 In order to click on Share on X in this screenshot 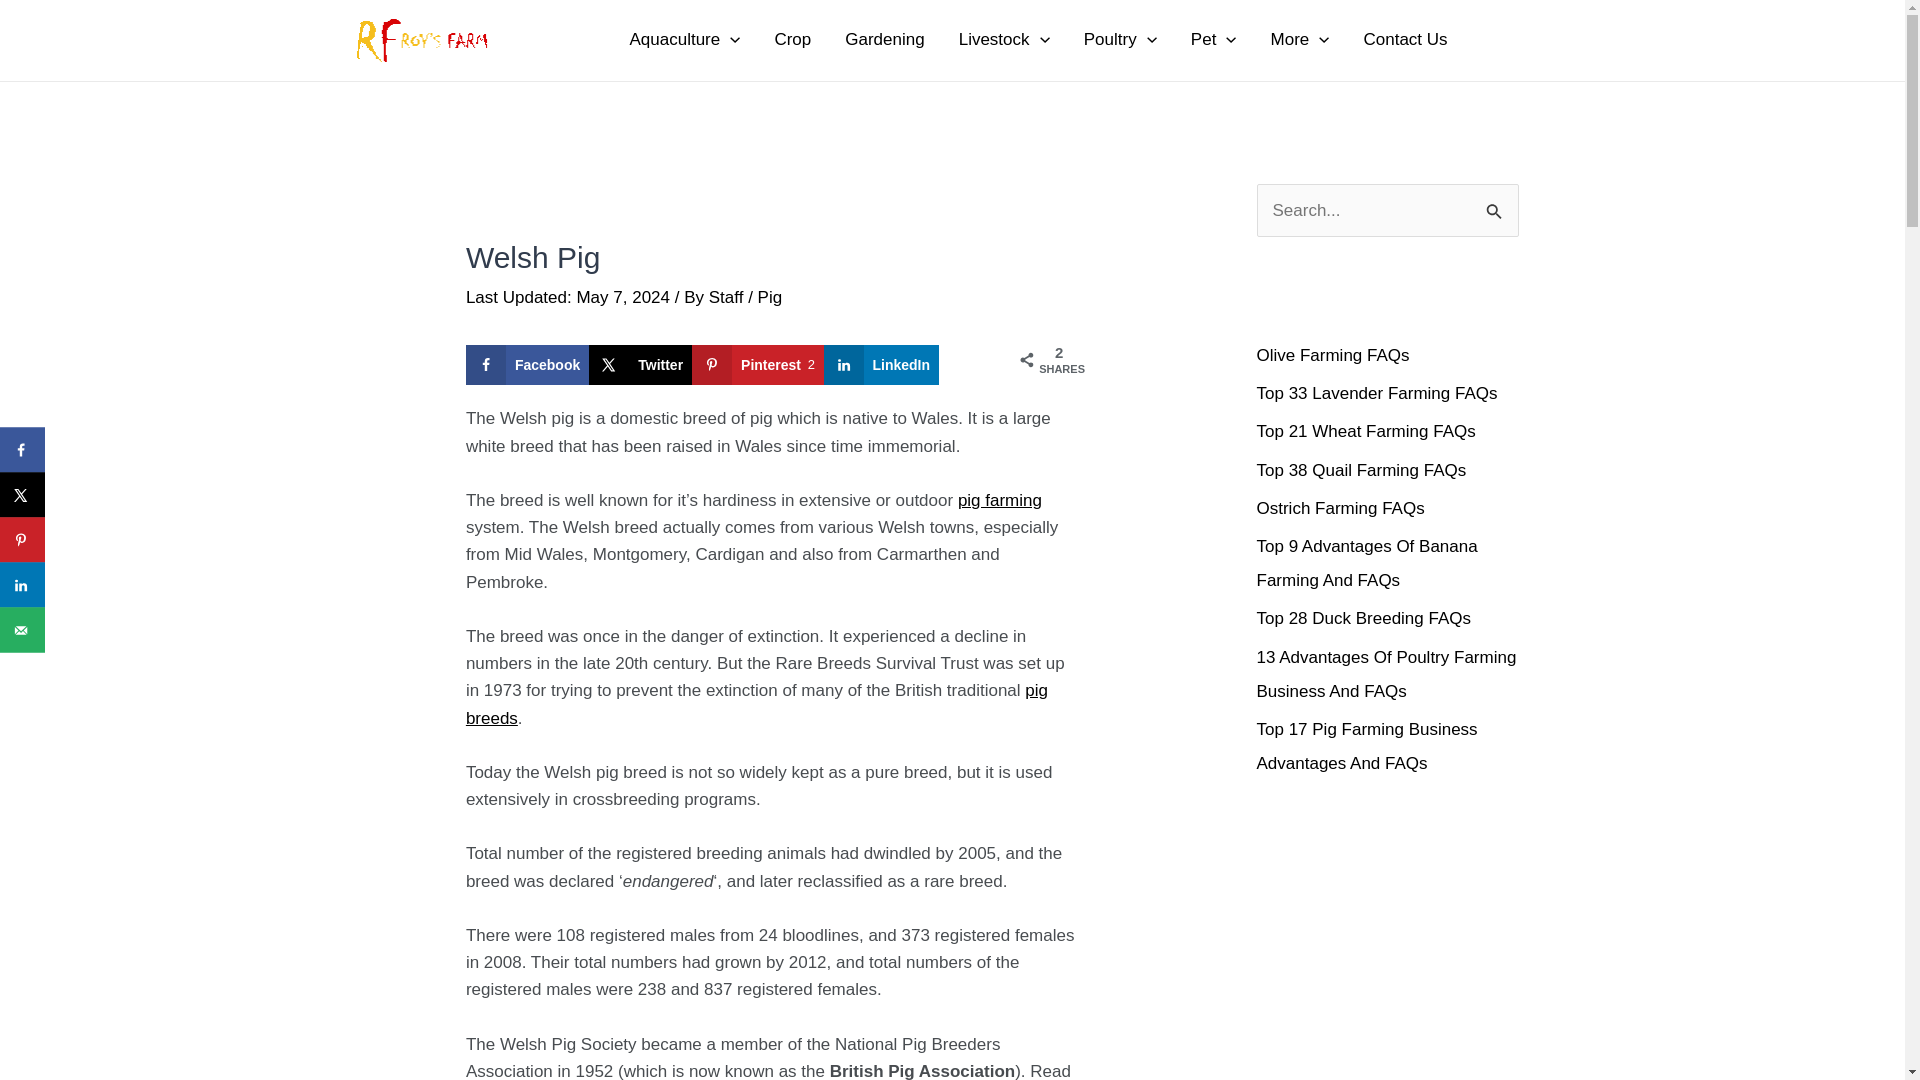, I will do `click(640, 364)`.